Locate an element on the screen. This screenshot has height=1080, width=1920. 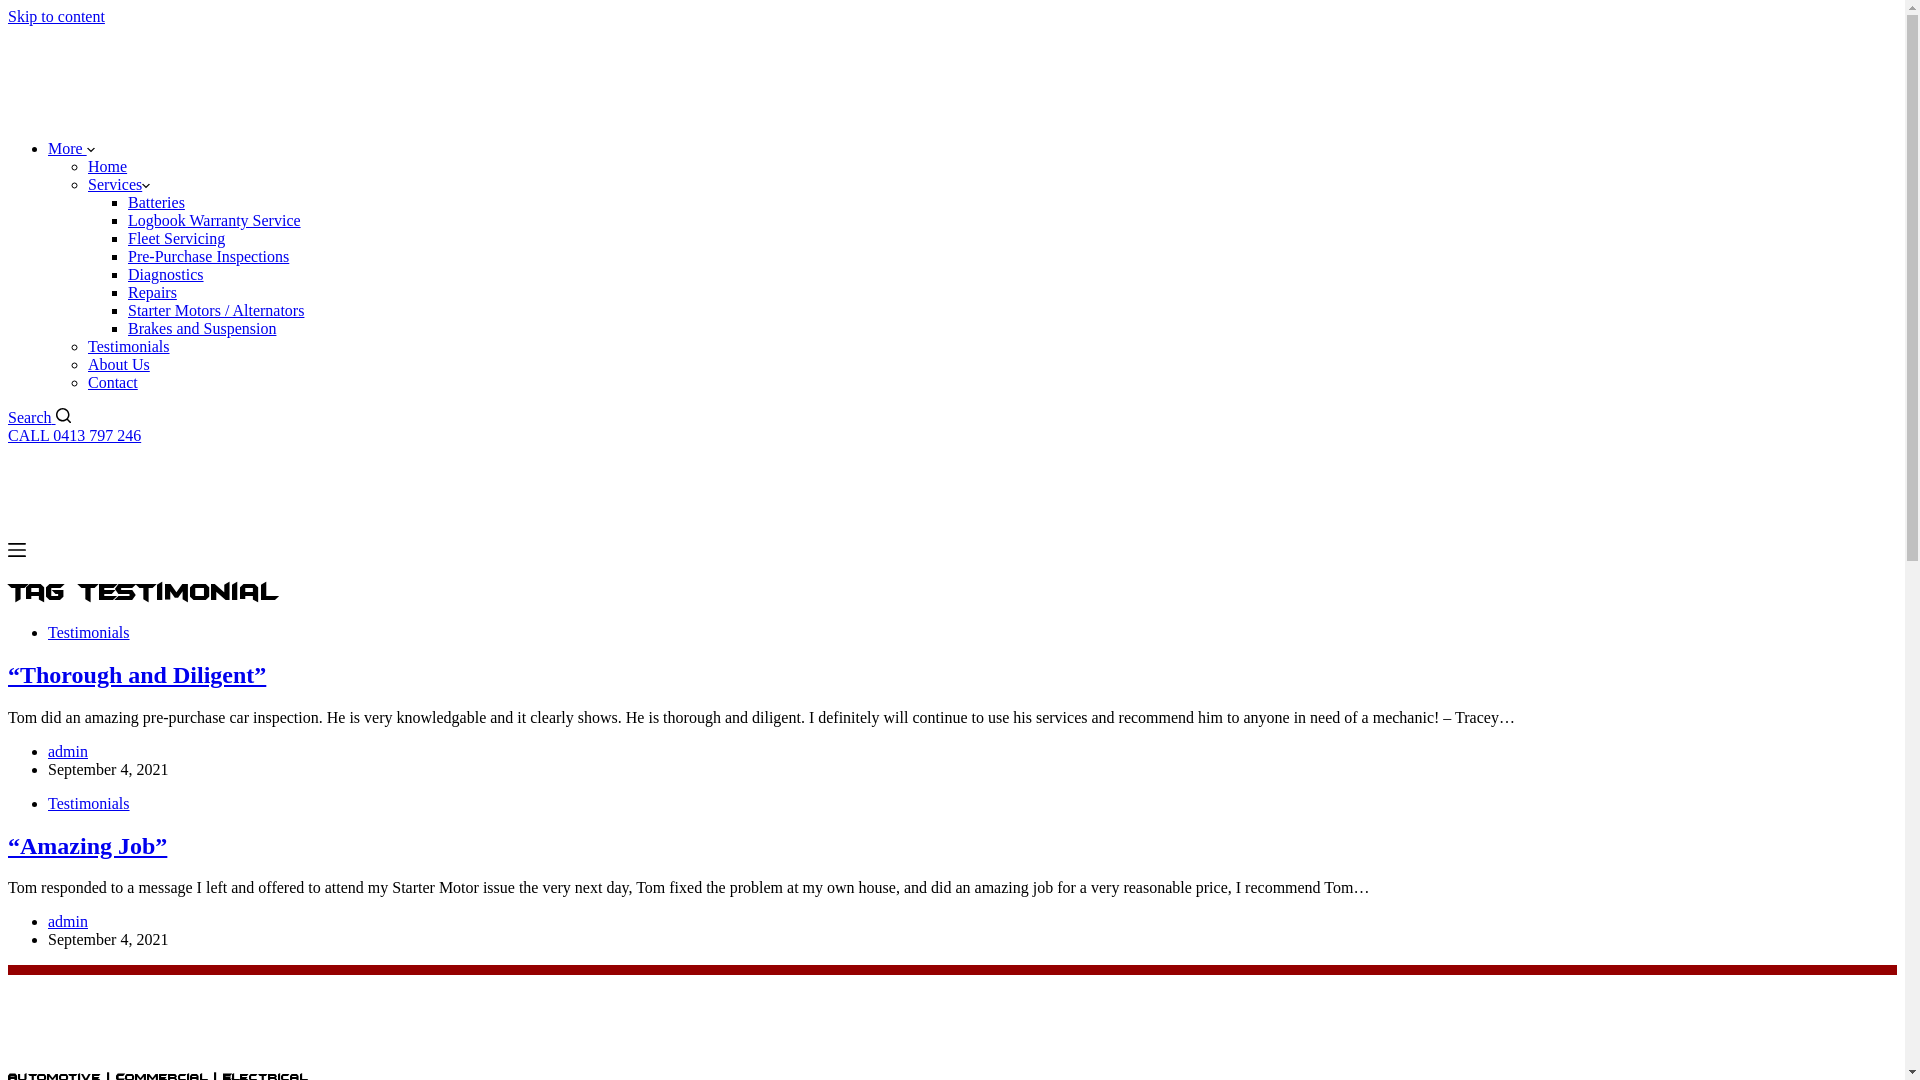
Diagnostics is located at coordinates (166, 274).